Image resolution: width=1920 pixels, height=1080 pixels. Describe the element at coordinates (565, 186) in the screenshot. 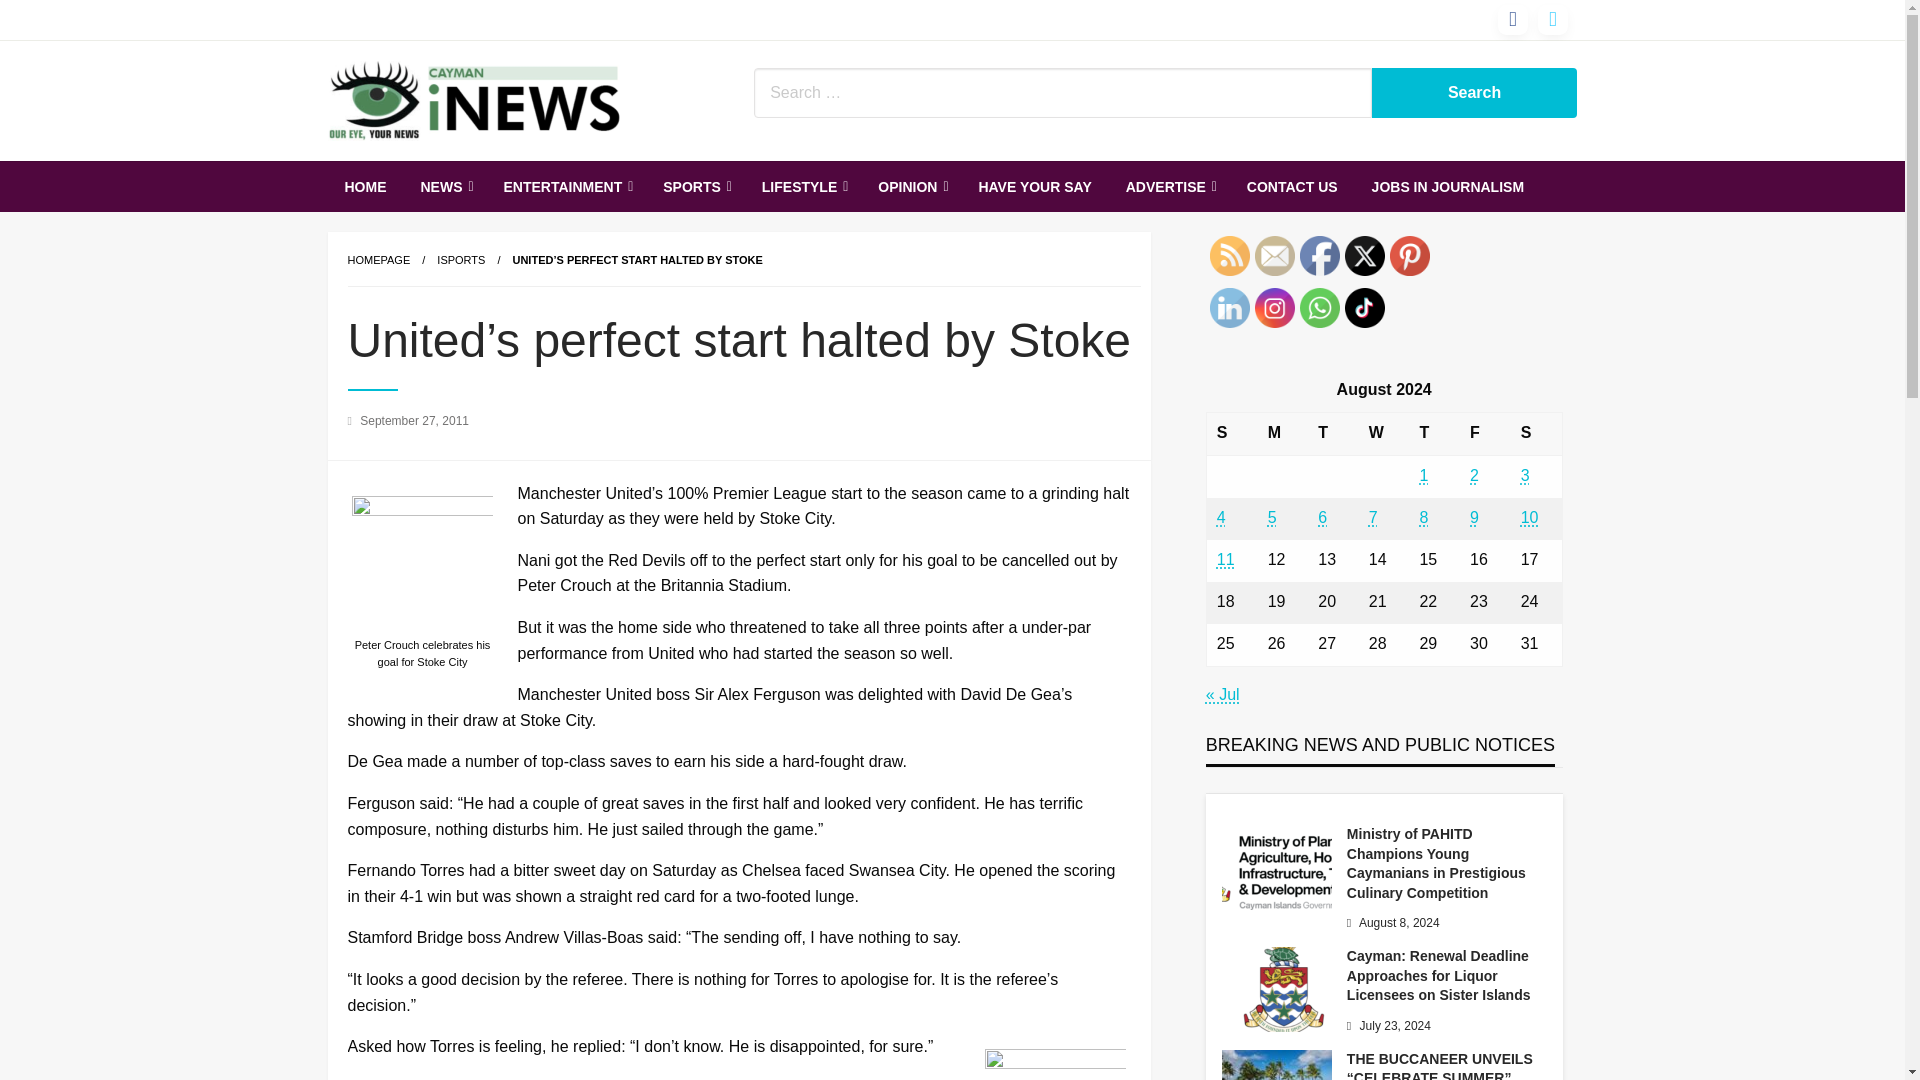

I see `ENTERTAINMENT` at that location.